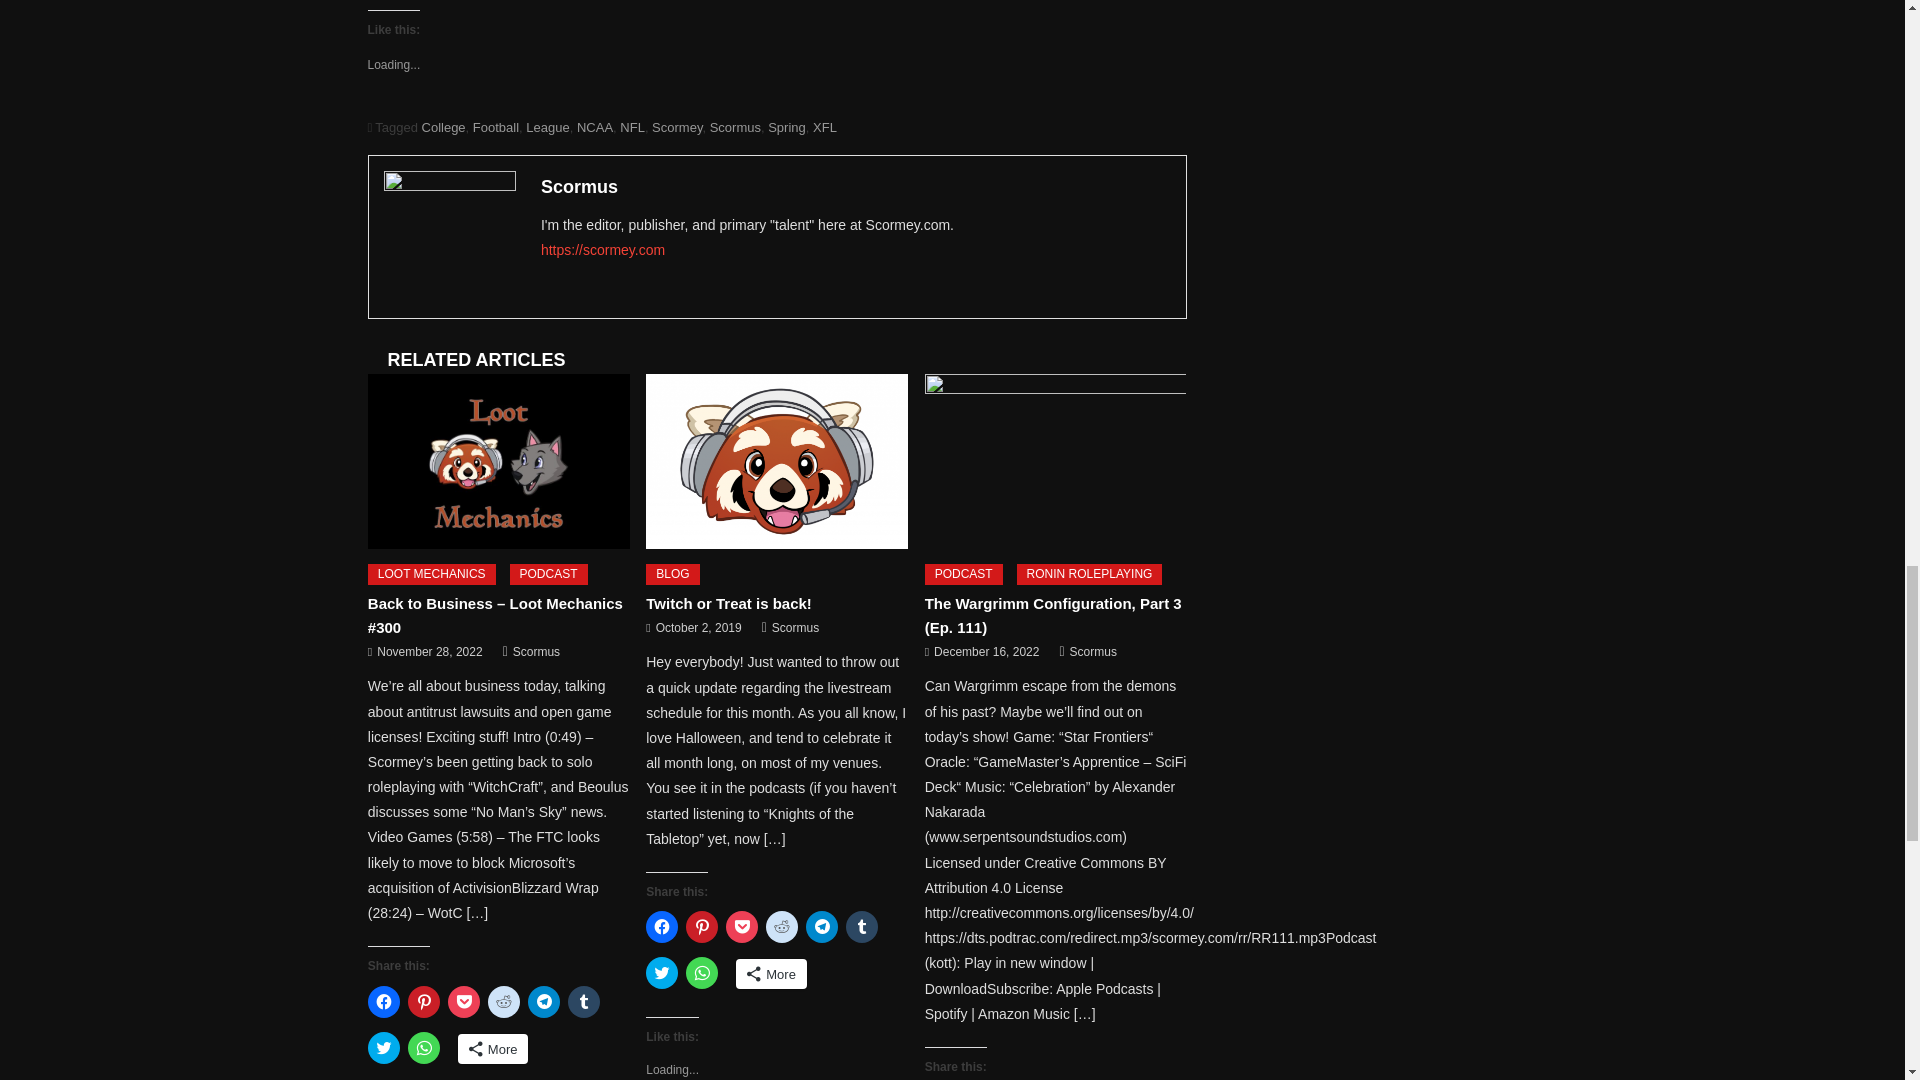  What do you see at coordinates (504, 1002) in the screenshot?
I see `Click to share on Reddit` at bounding box center [504, 1002].